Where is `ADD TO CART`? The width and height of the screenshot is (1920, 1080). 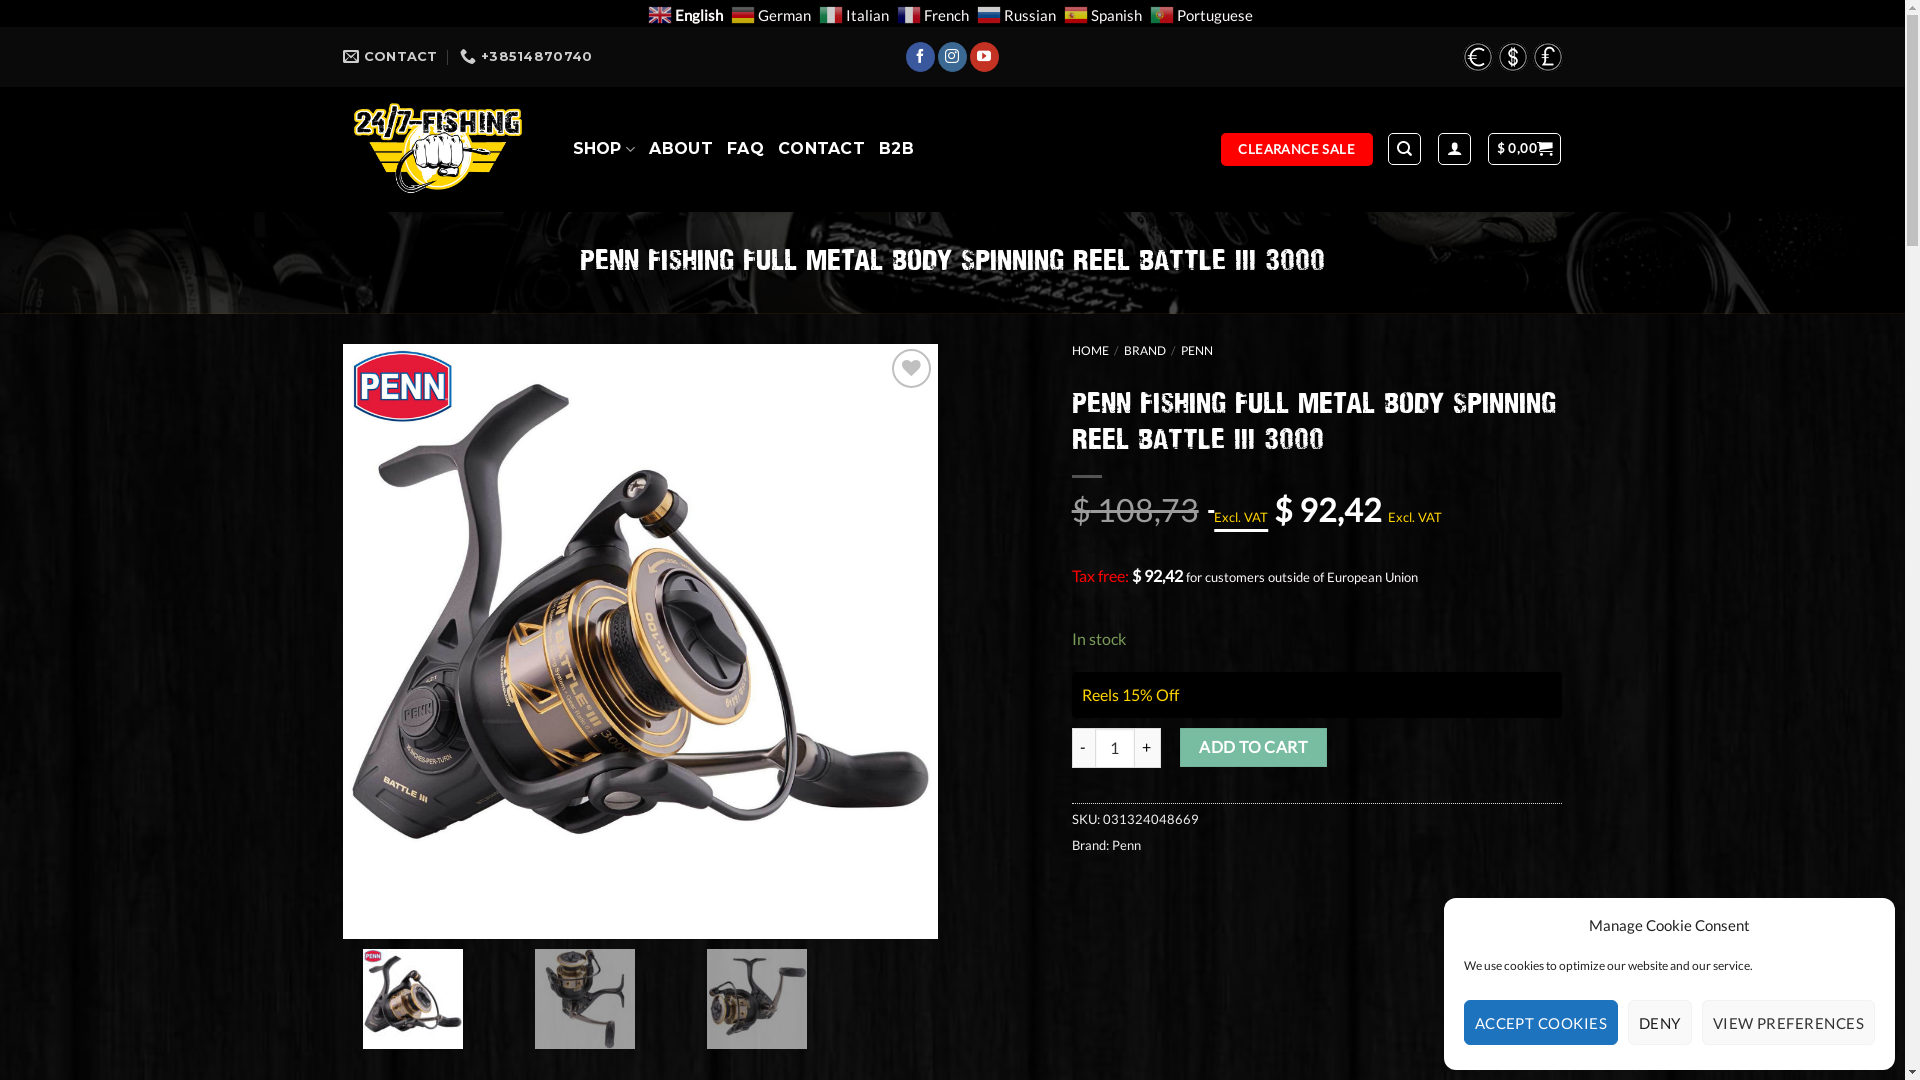
ADD TO CART is located at coordinates (1254, 748).